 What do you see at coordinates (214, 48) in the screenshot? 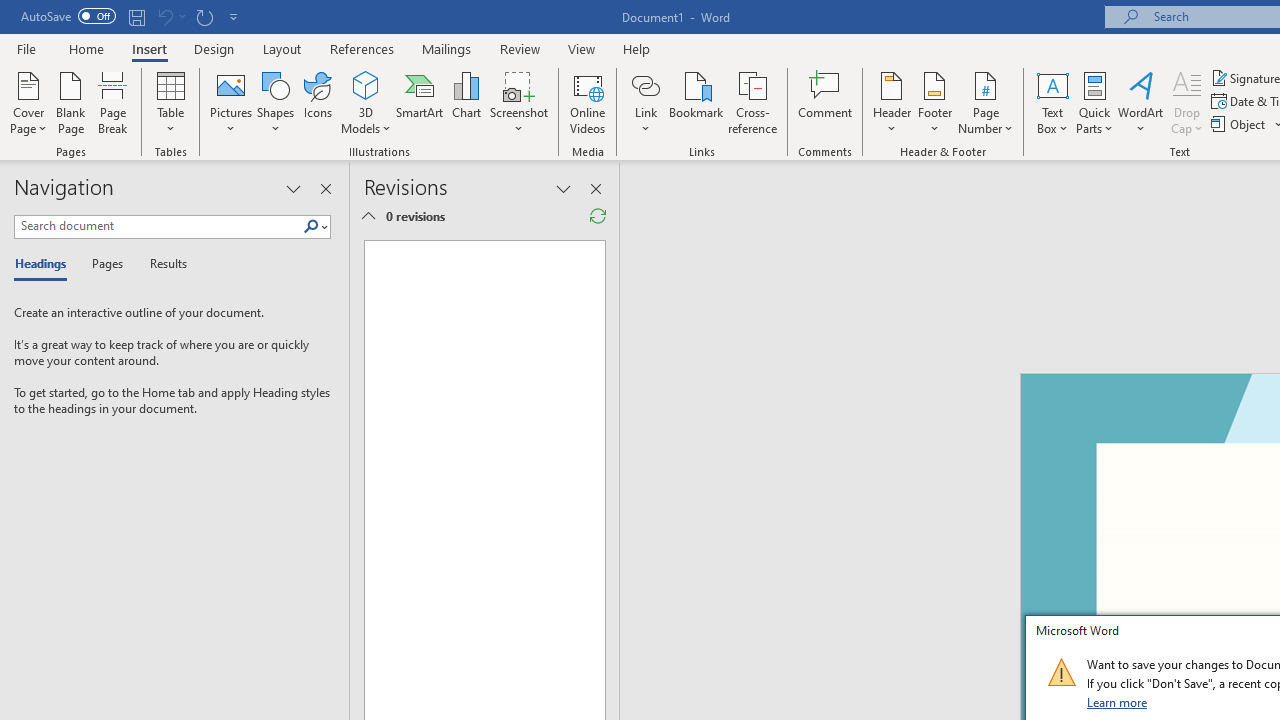
I see `Design` at bounding box center [214, 48].